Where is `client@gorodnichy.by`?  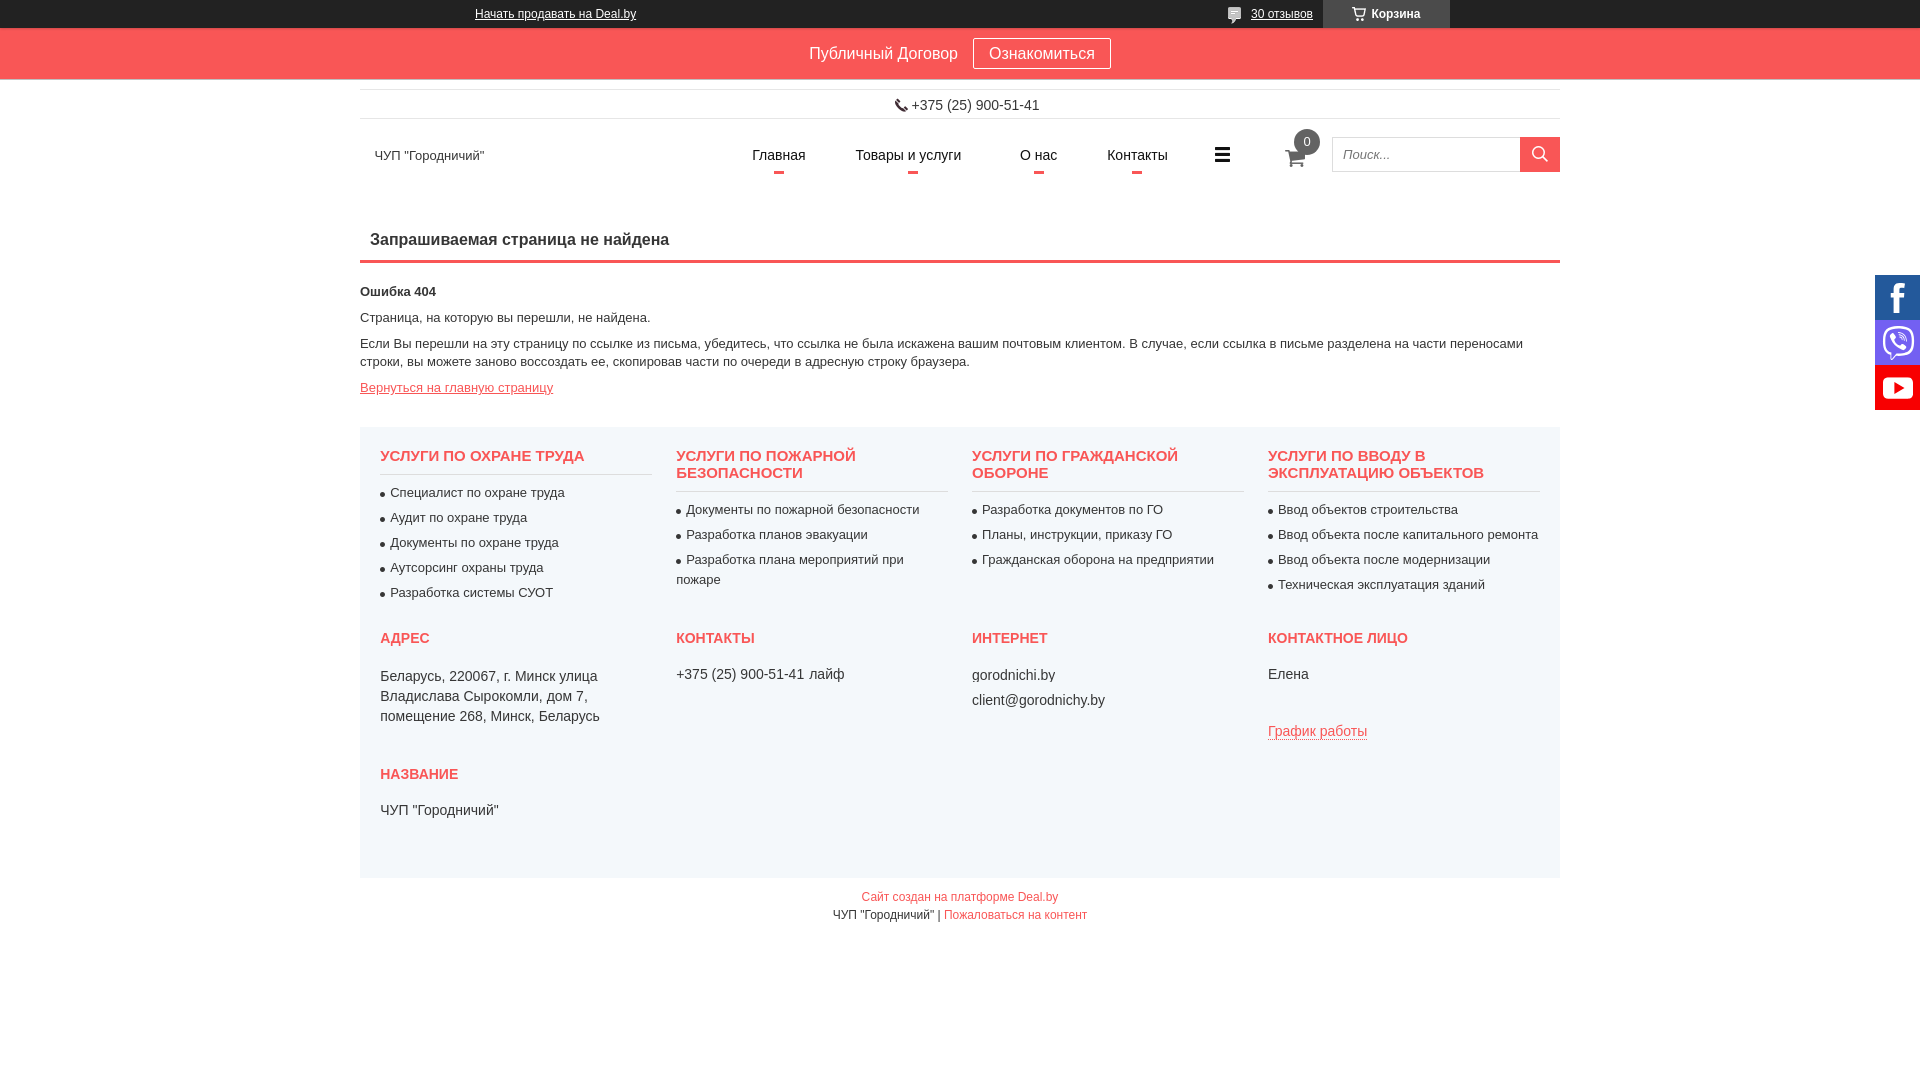
client@gorodnichy.by is located at coordinates (1038, 700).